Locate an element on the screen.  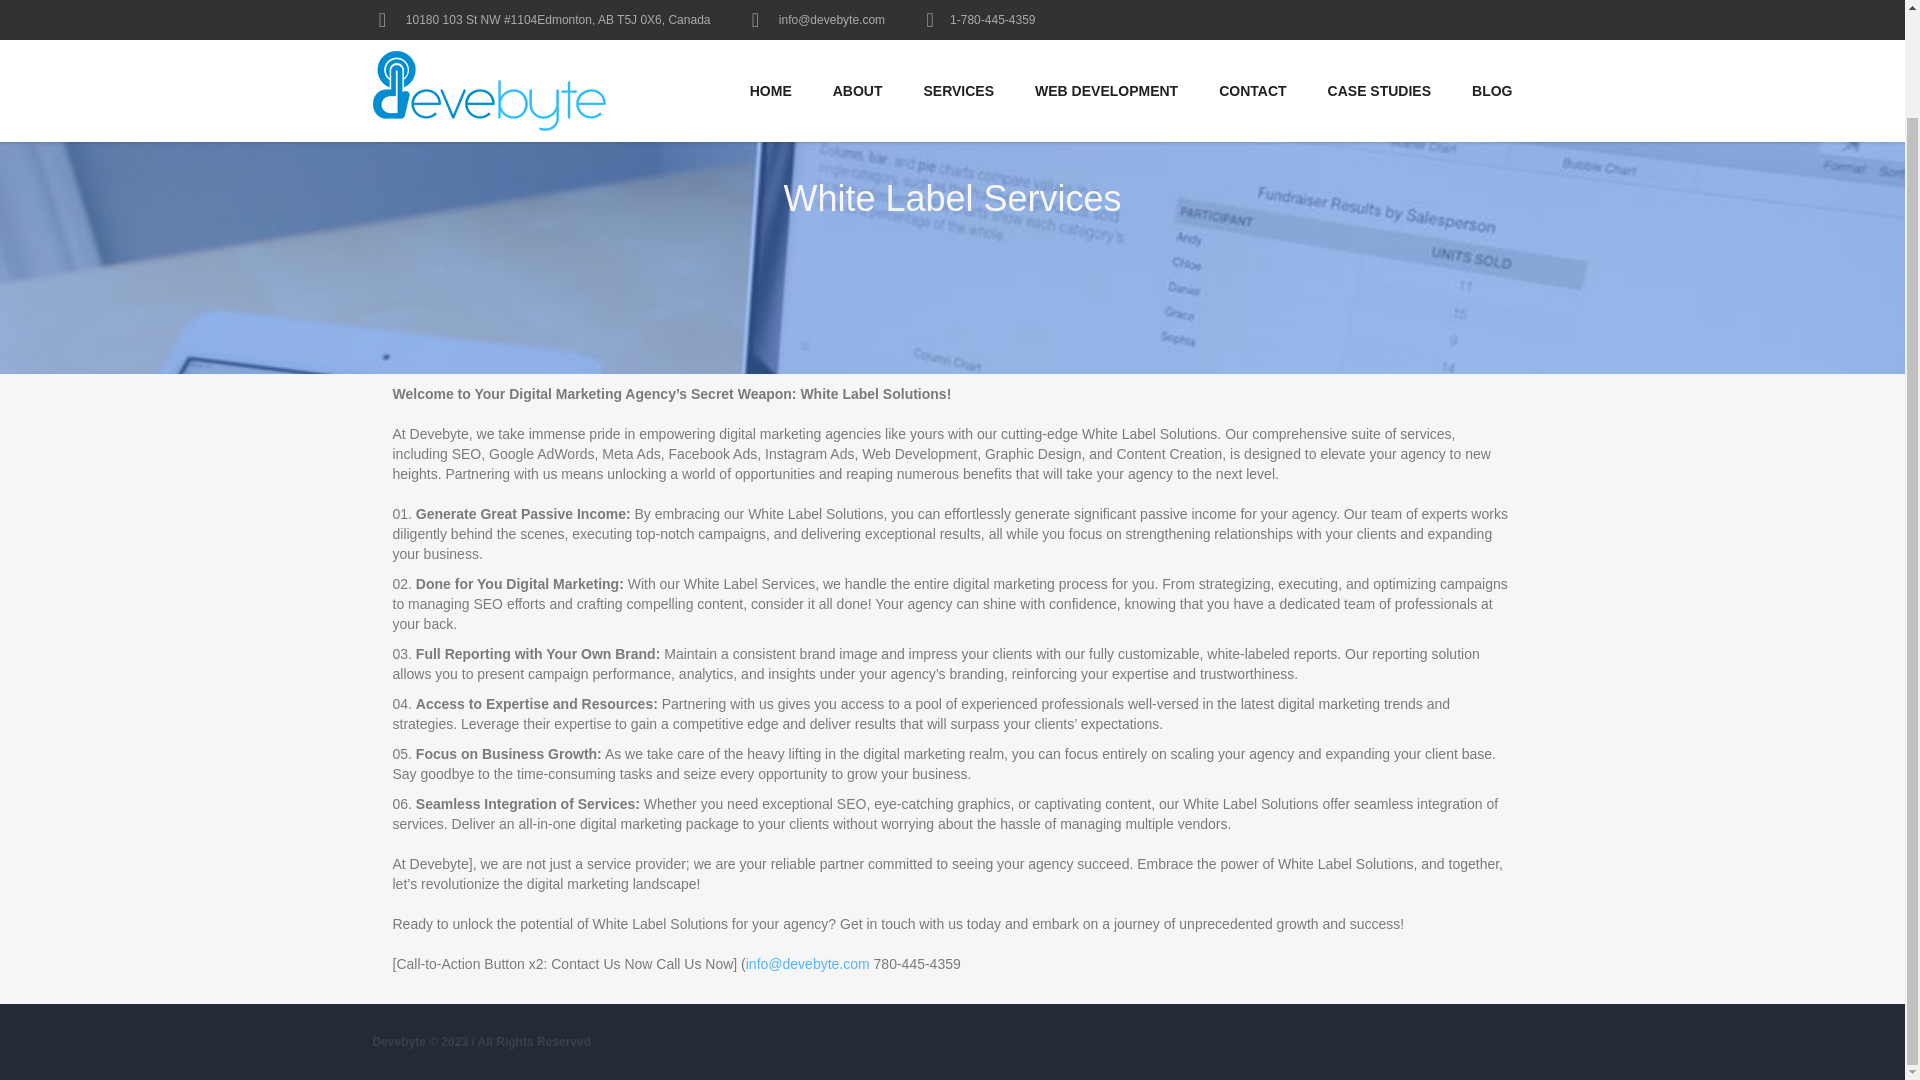
SERVICES is located at coordinates (960, 12).